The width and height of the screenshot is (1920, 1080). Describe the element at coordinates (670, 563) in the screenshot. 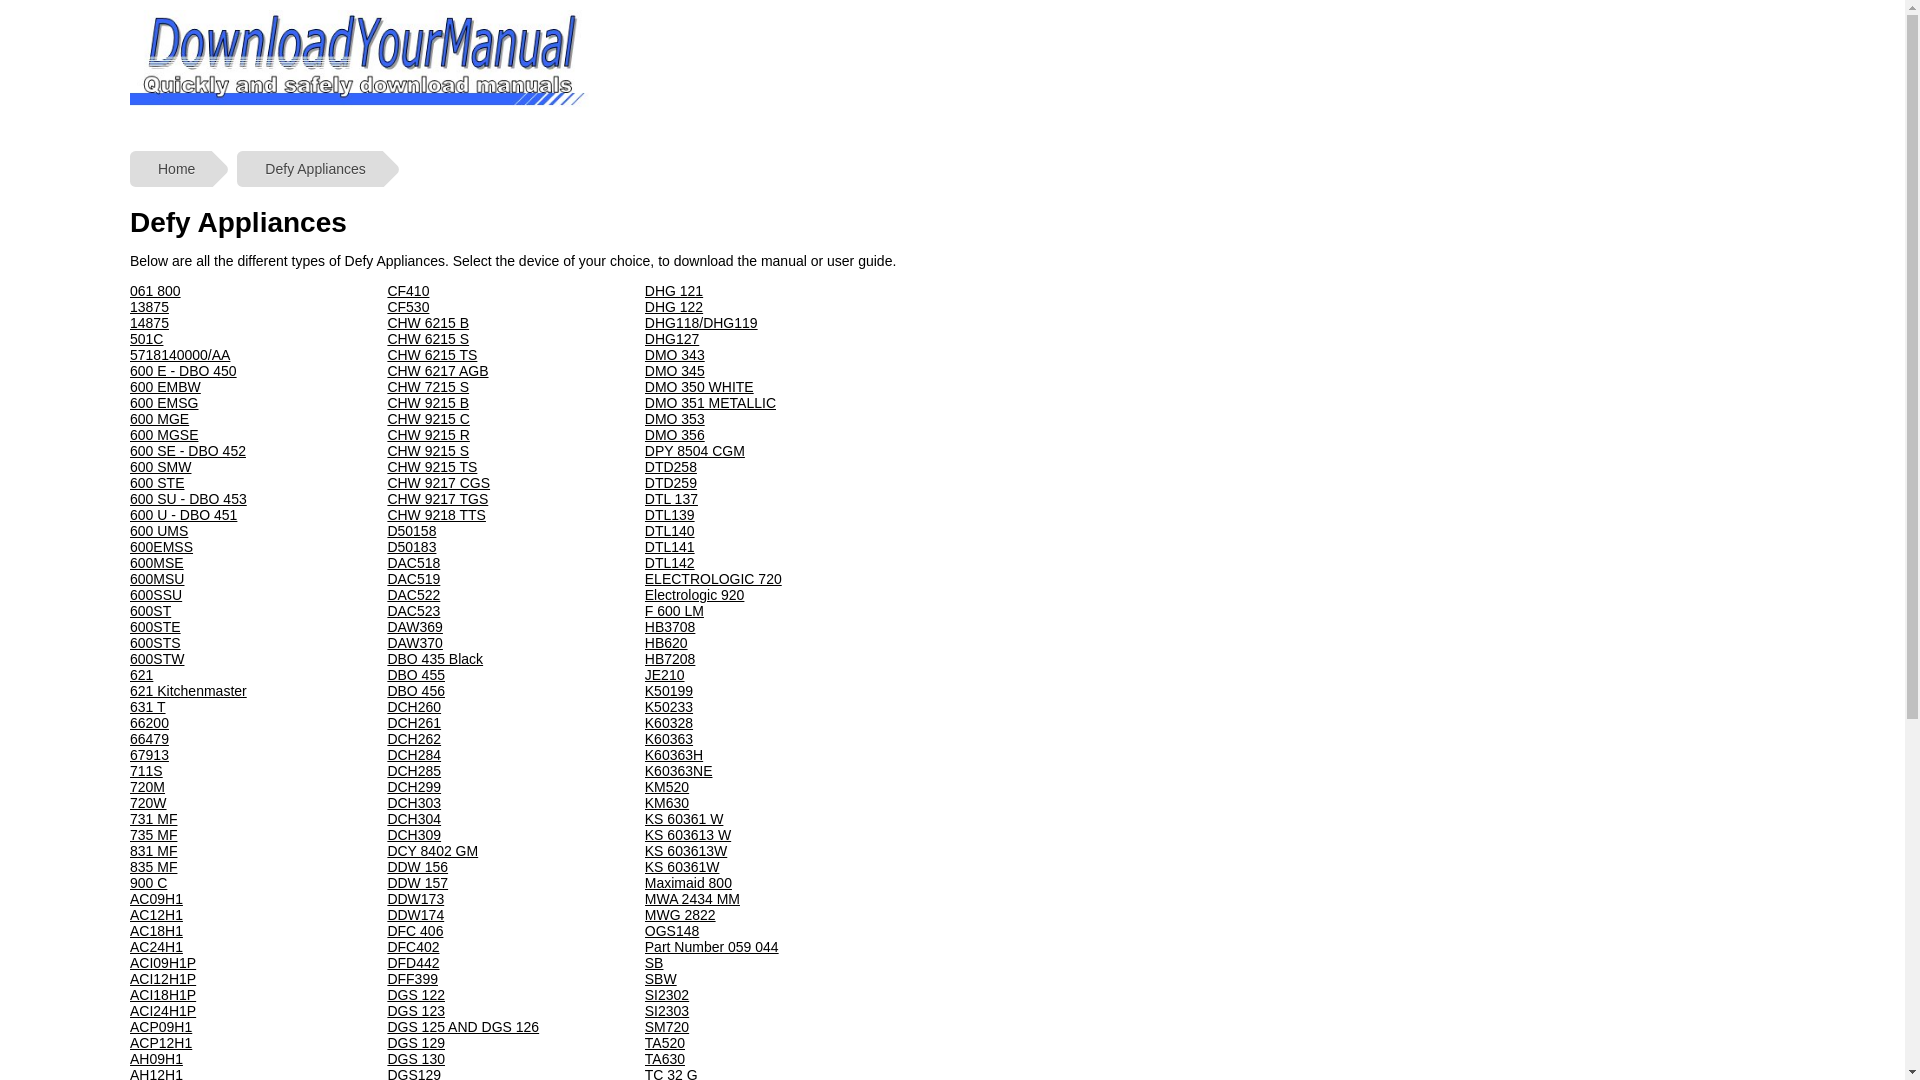

I see `DTL142` at that location.